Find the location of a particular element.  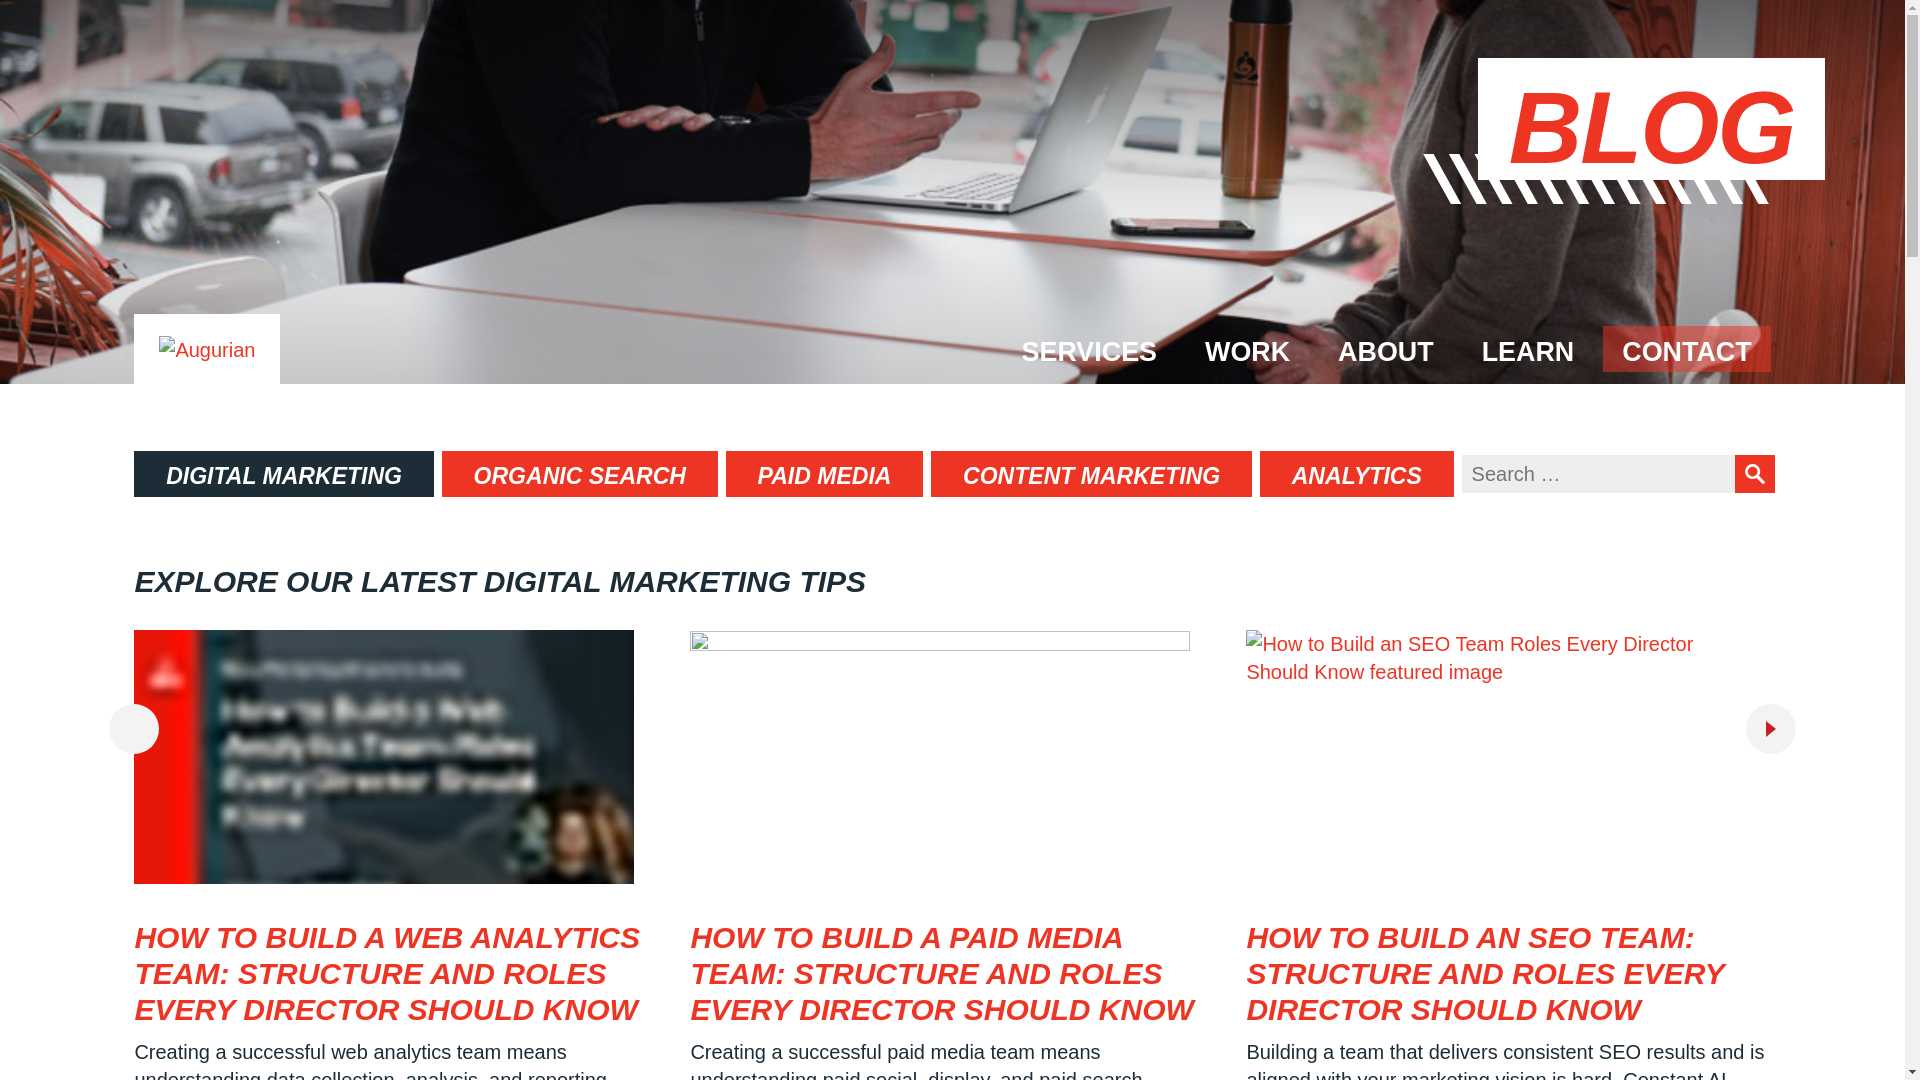

LEARN is located at coordinates (1528, 348).